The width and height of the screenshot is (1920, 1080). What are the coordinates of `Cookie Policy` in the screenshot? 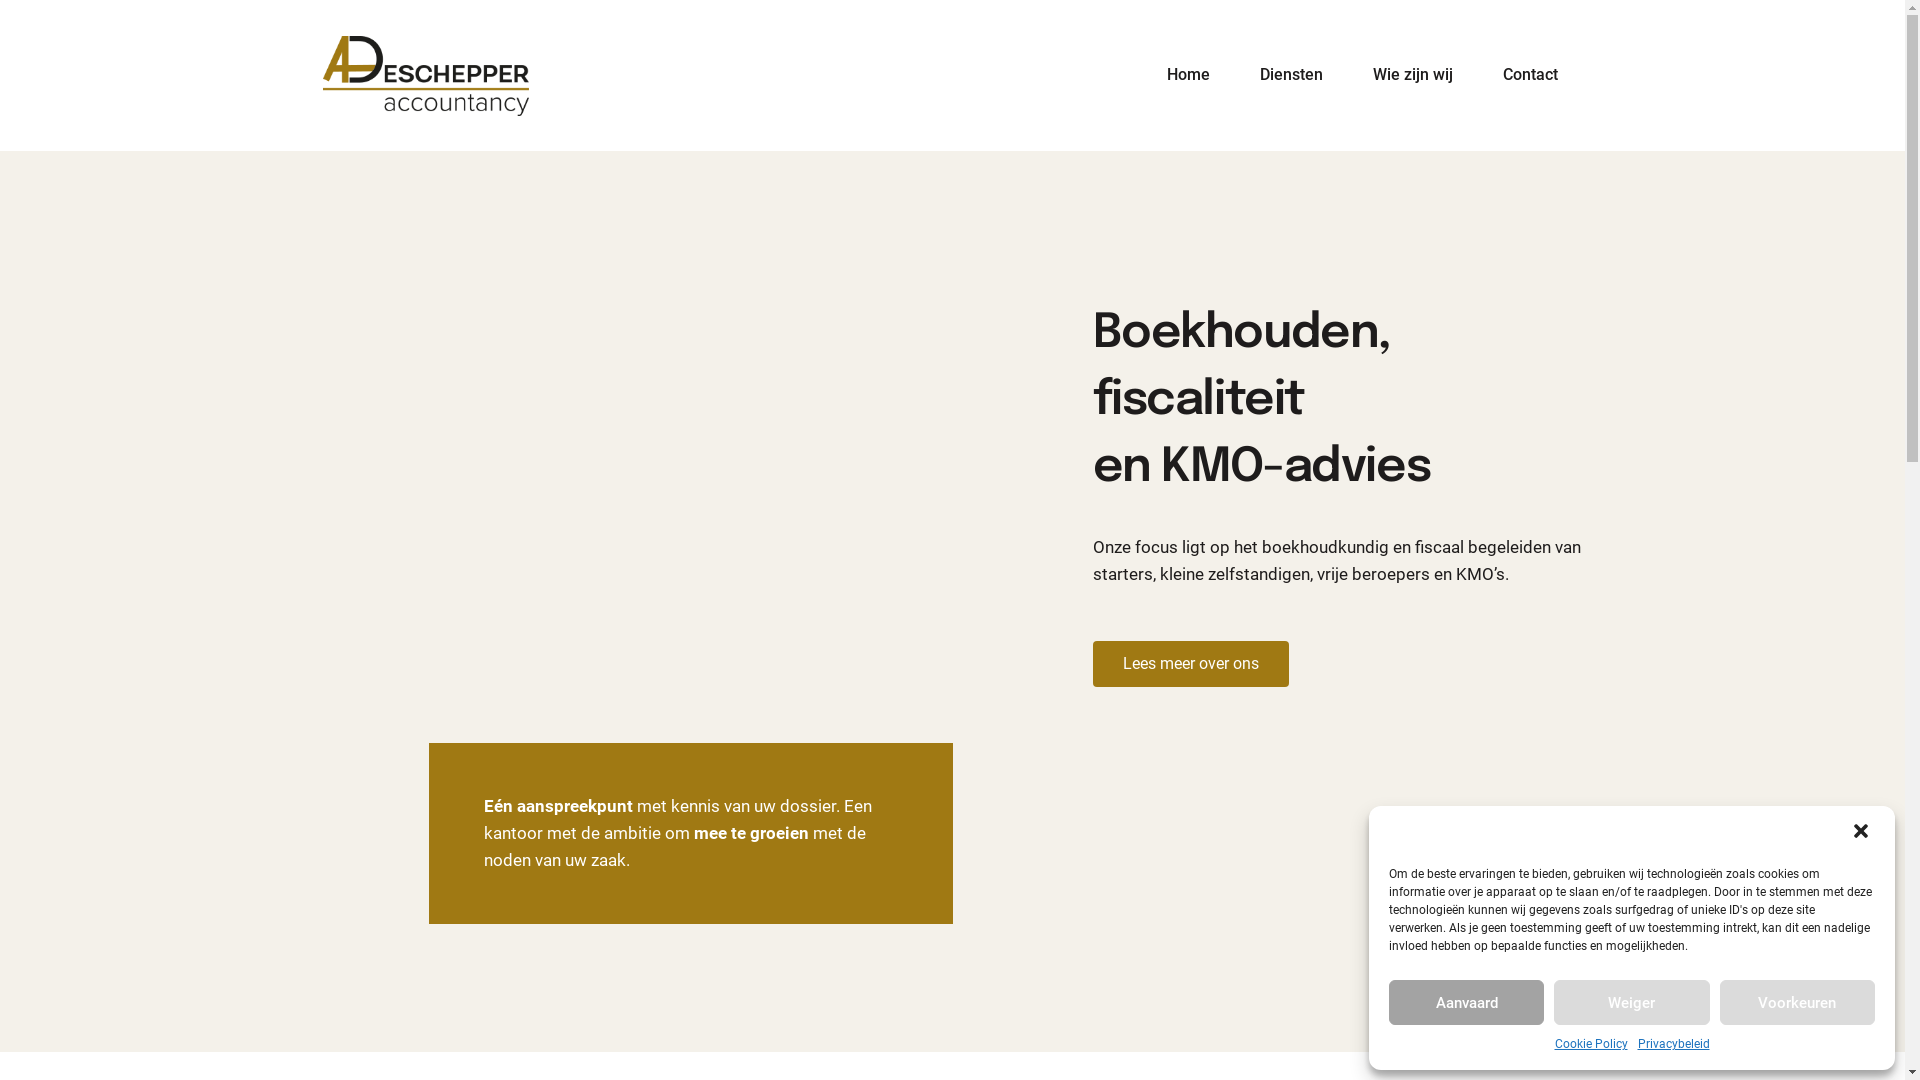 It's located at (1590, 1045).